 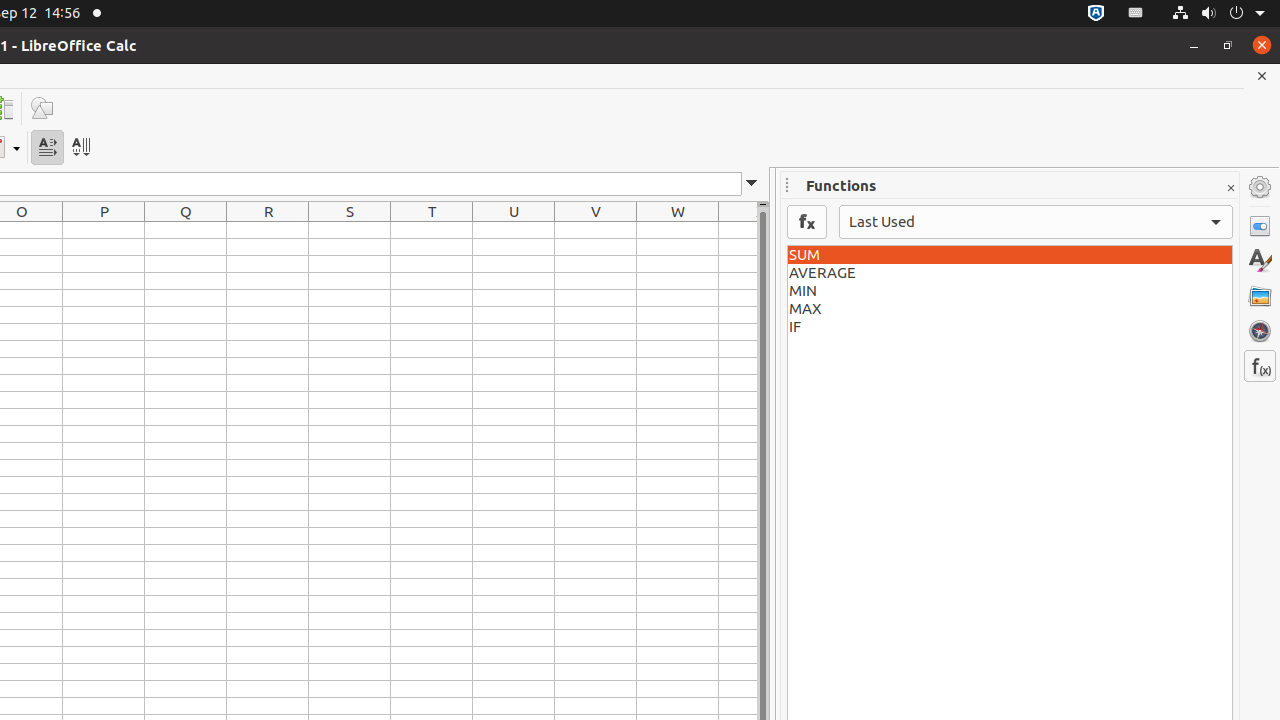 What do you see at coordinates (1260, 296) in the screenshot?
I see `Gallery` at bounding box center [1260, 296].